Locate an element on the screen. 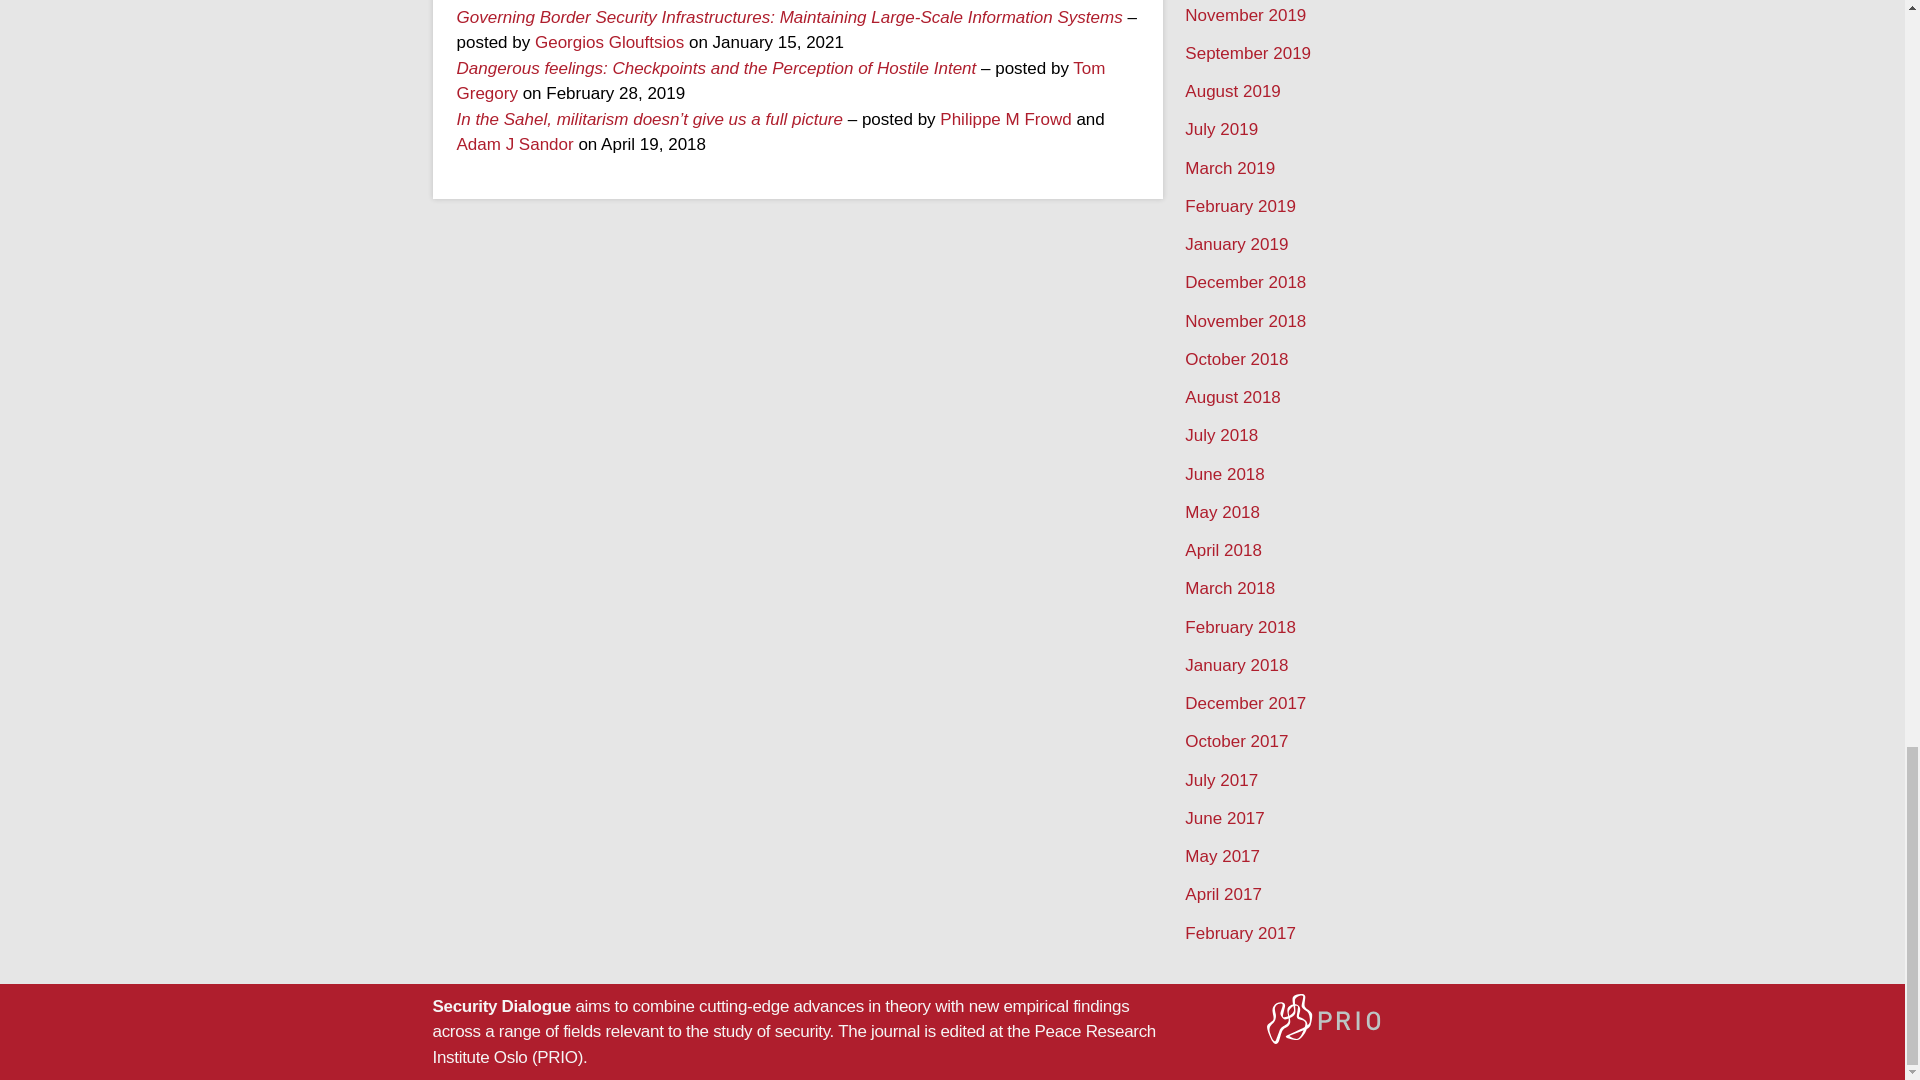  Posts by Tom Gregory is located at coordinates (780, 81).